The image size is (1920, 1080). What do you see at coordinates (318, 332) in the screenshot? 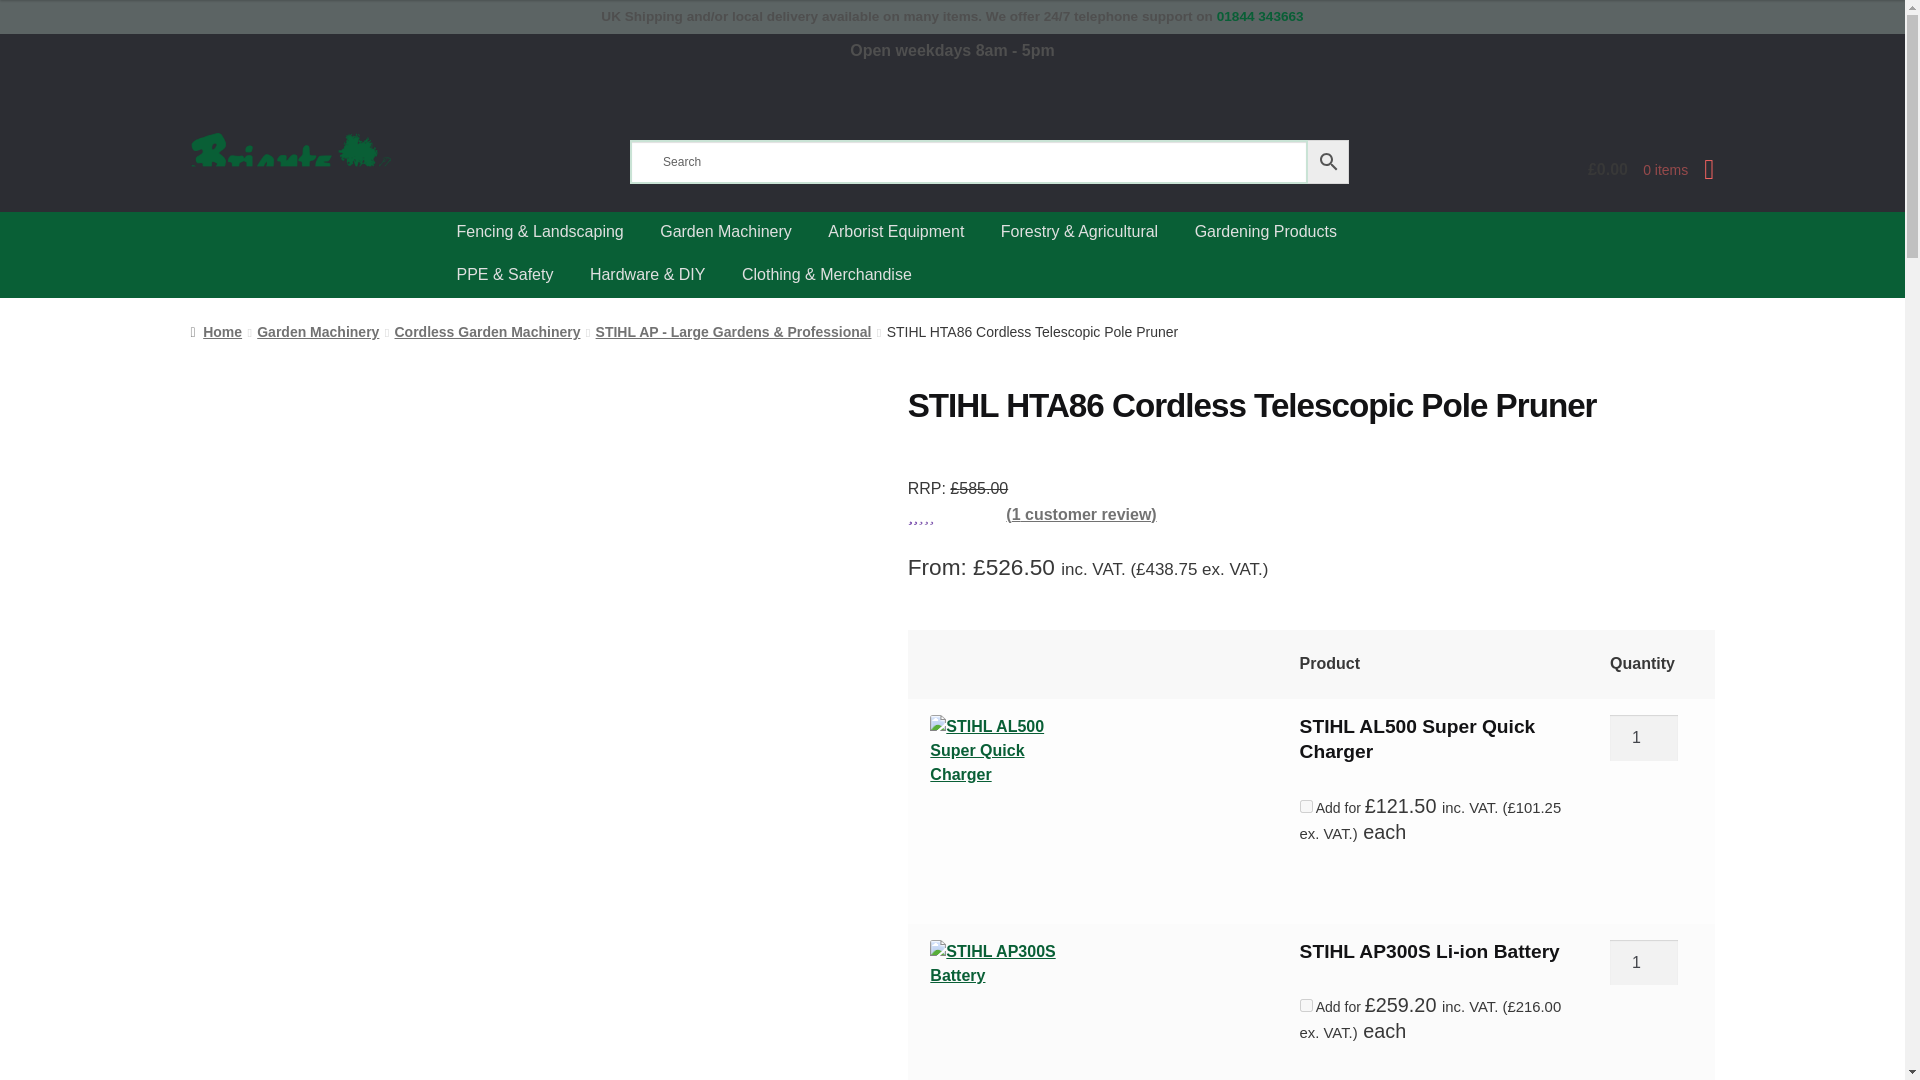
I see `Garden Machinery` at bounding box center [318, 332].